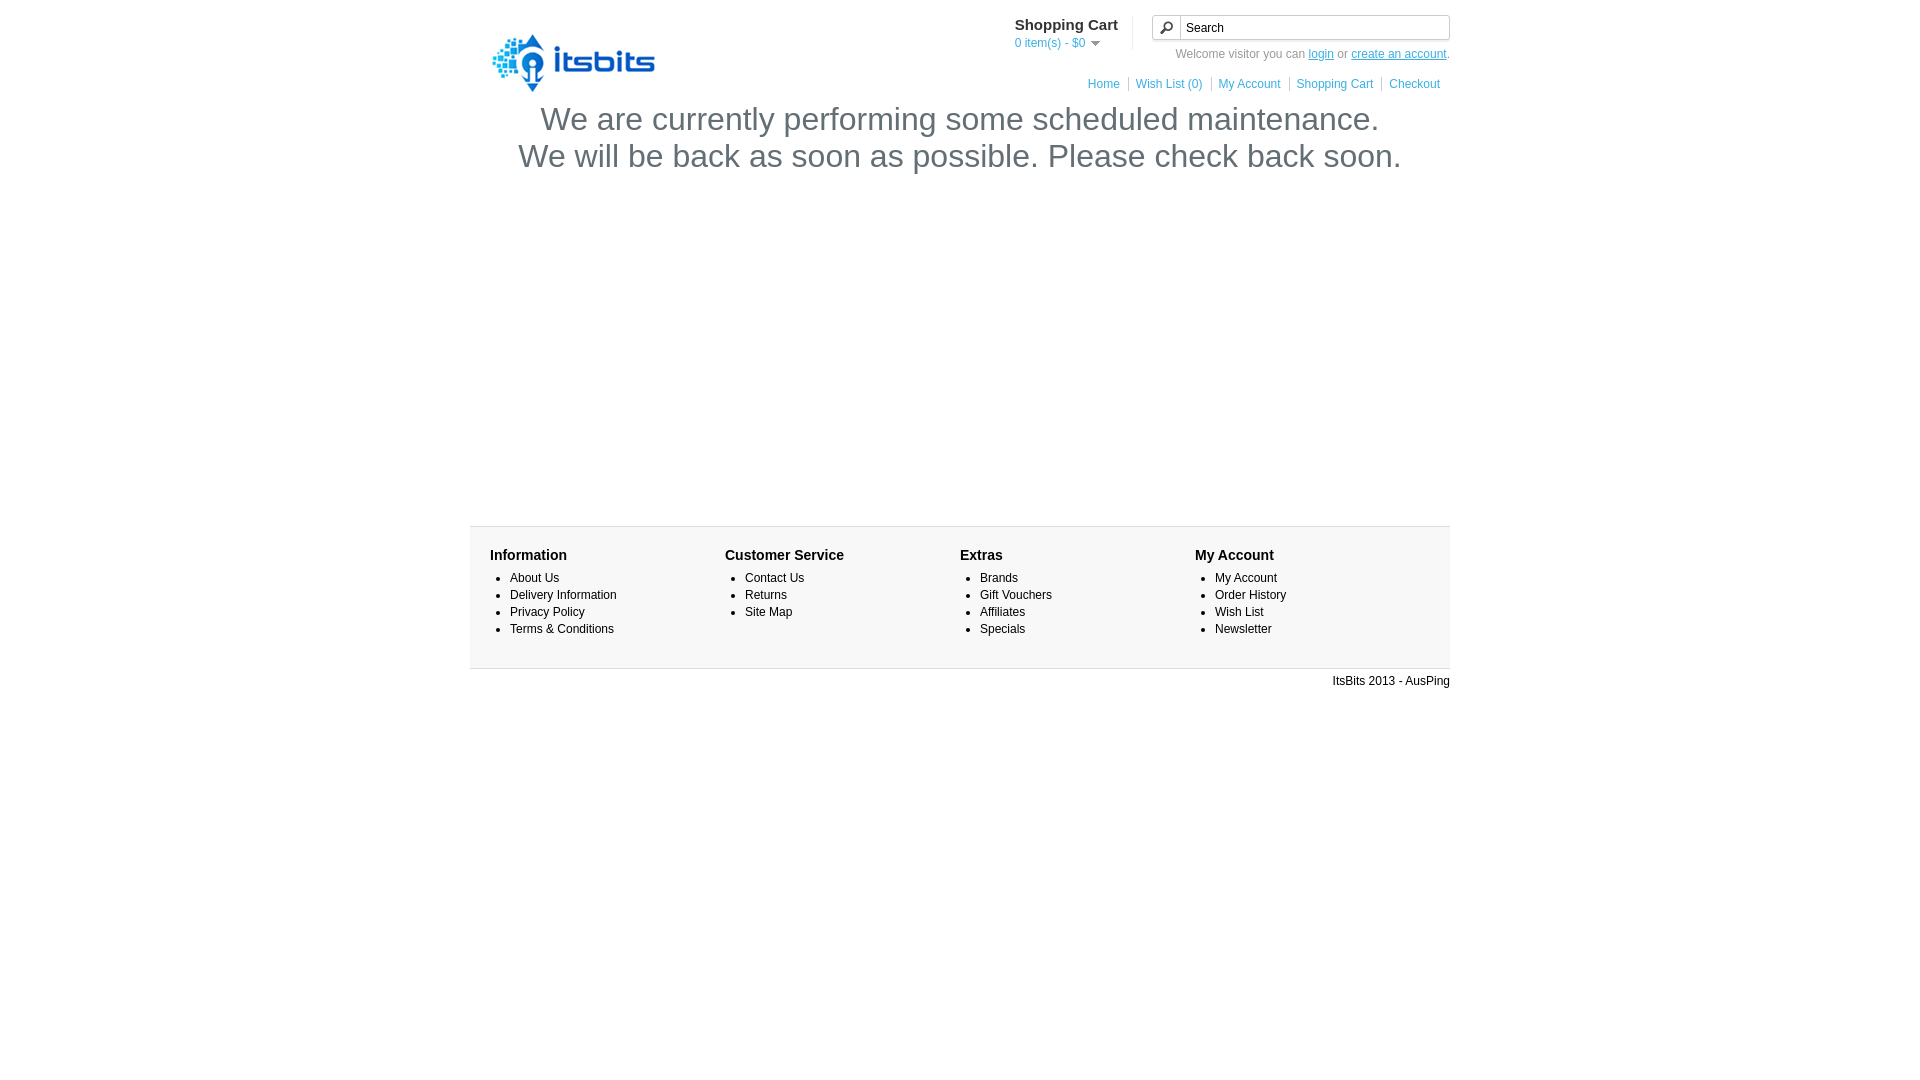 This screenshot has height=1080, width=1920. I want to click on Contact Us, so click(774, 578).